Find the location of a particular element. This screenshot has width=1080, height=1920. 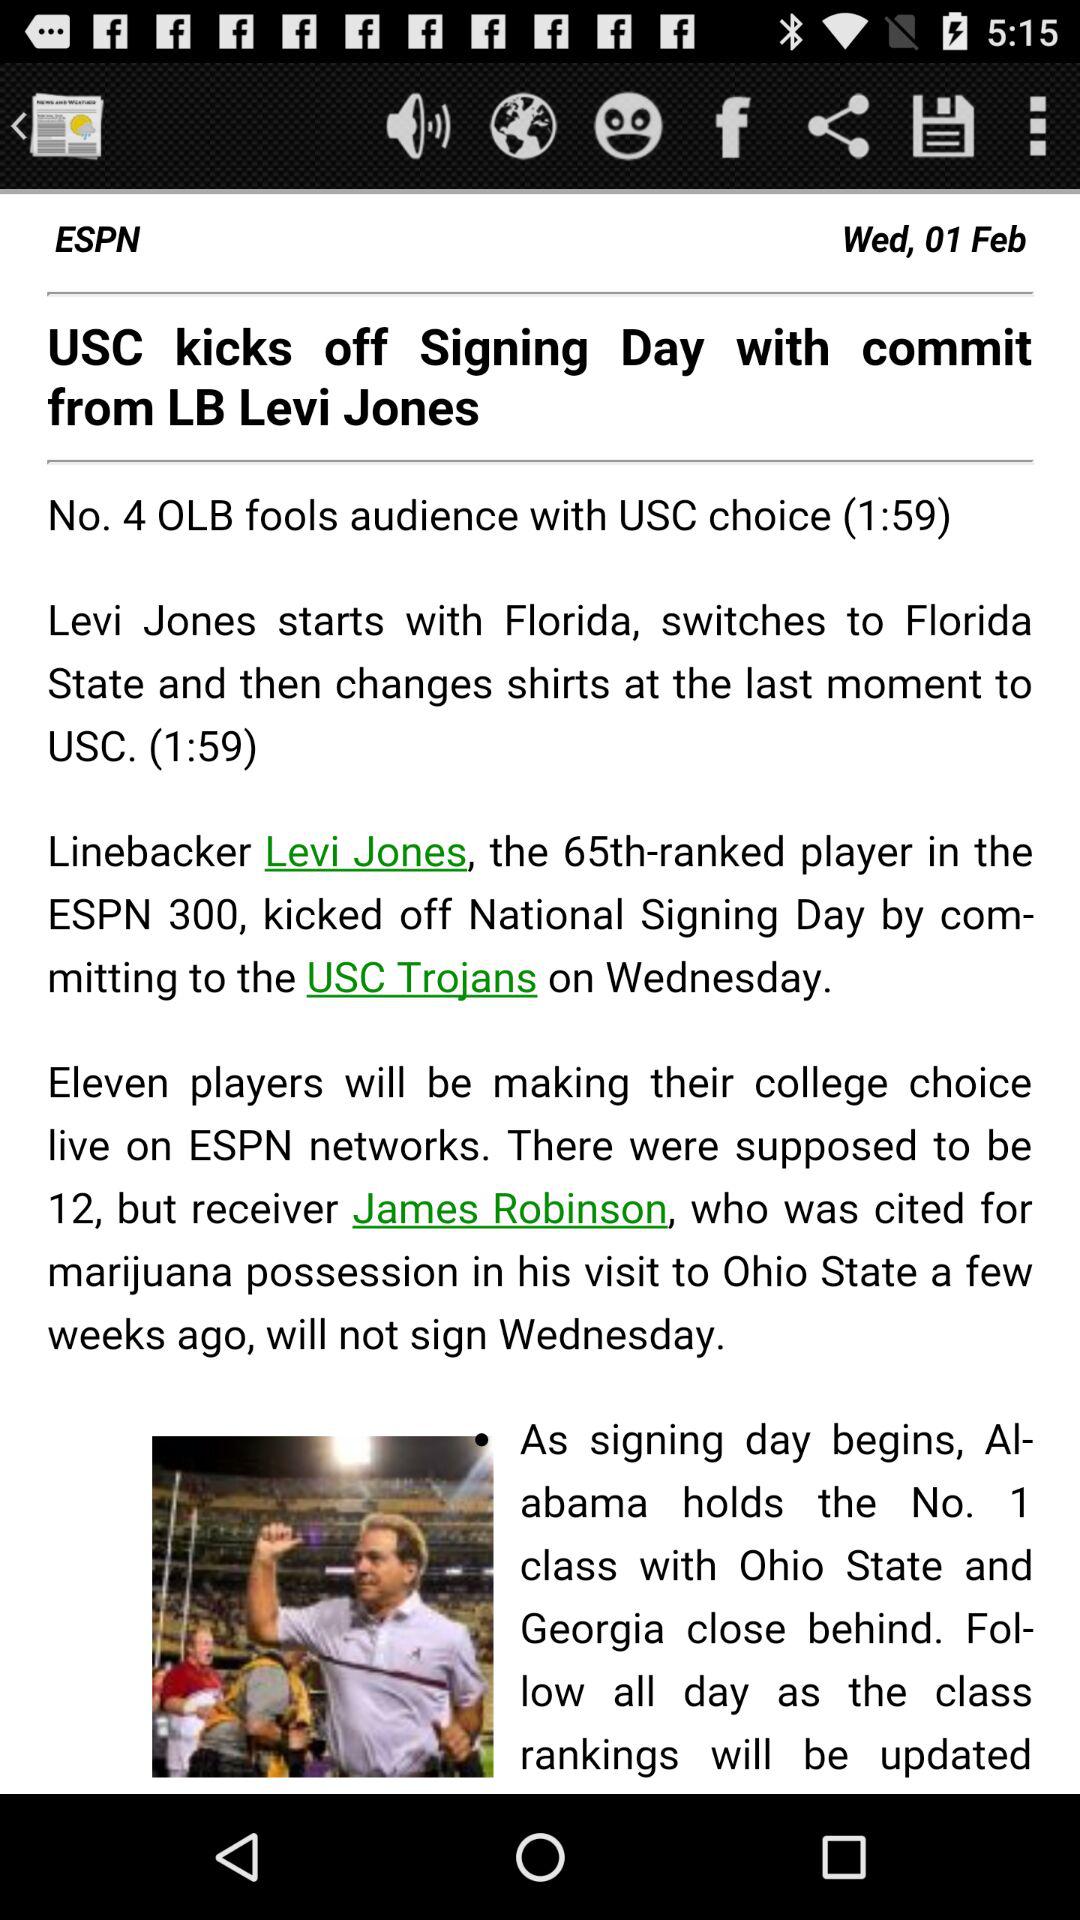

paper option is located at coordinates (66, 126).